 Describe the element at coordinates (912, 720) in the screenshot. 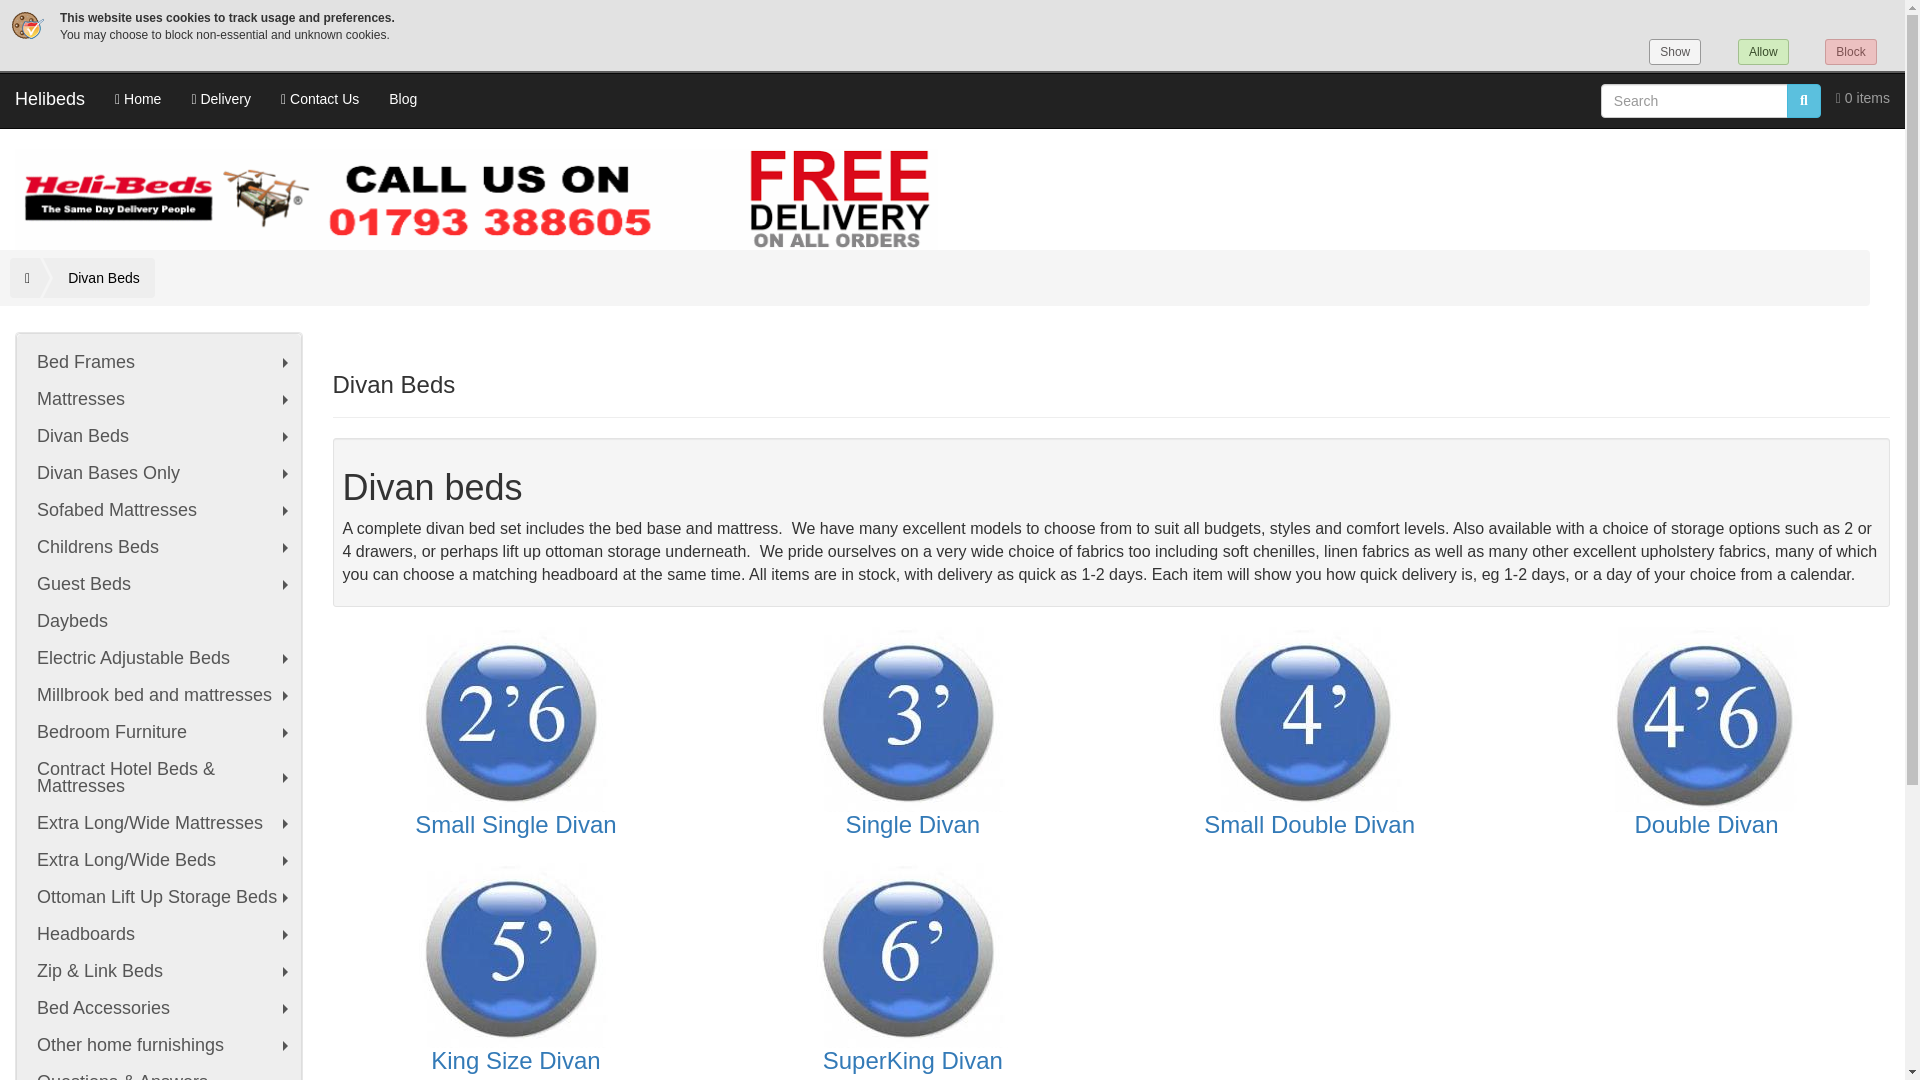

I see `Single Divan` at that location.